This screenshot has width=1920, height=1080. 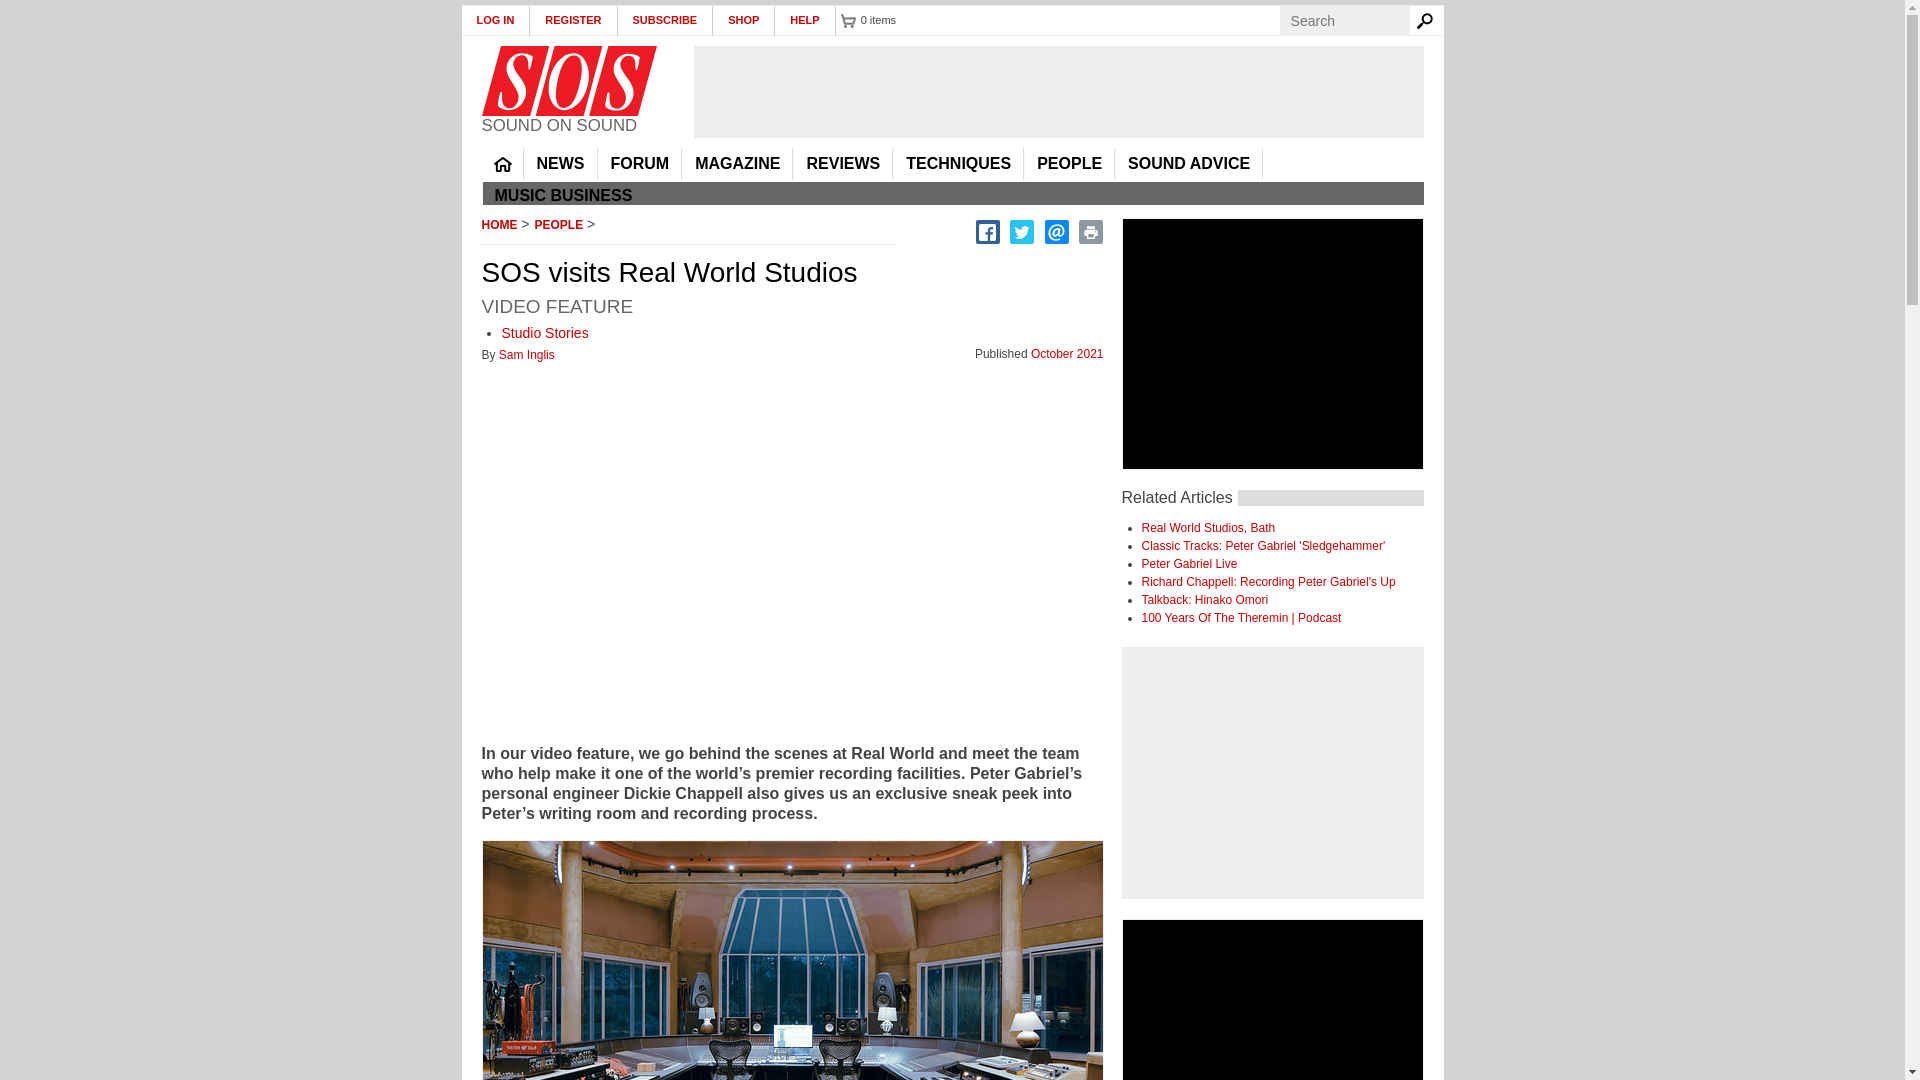 I want to click on SHOP, so click(x=744, y=20).